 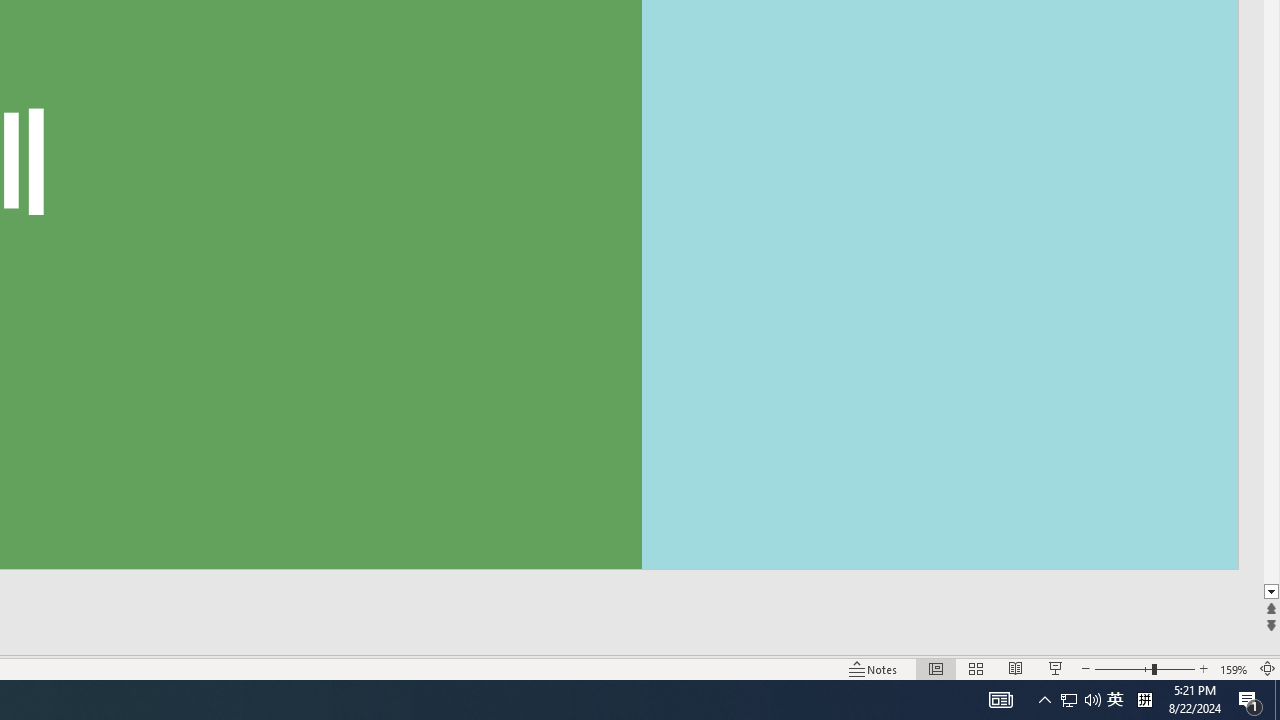 What do you see at coordinates (1234, 668) in the screenshot?
I see `Zoom 159%` at bounding box center [1234, 668].